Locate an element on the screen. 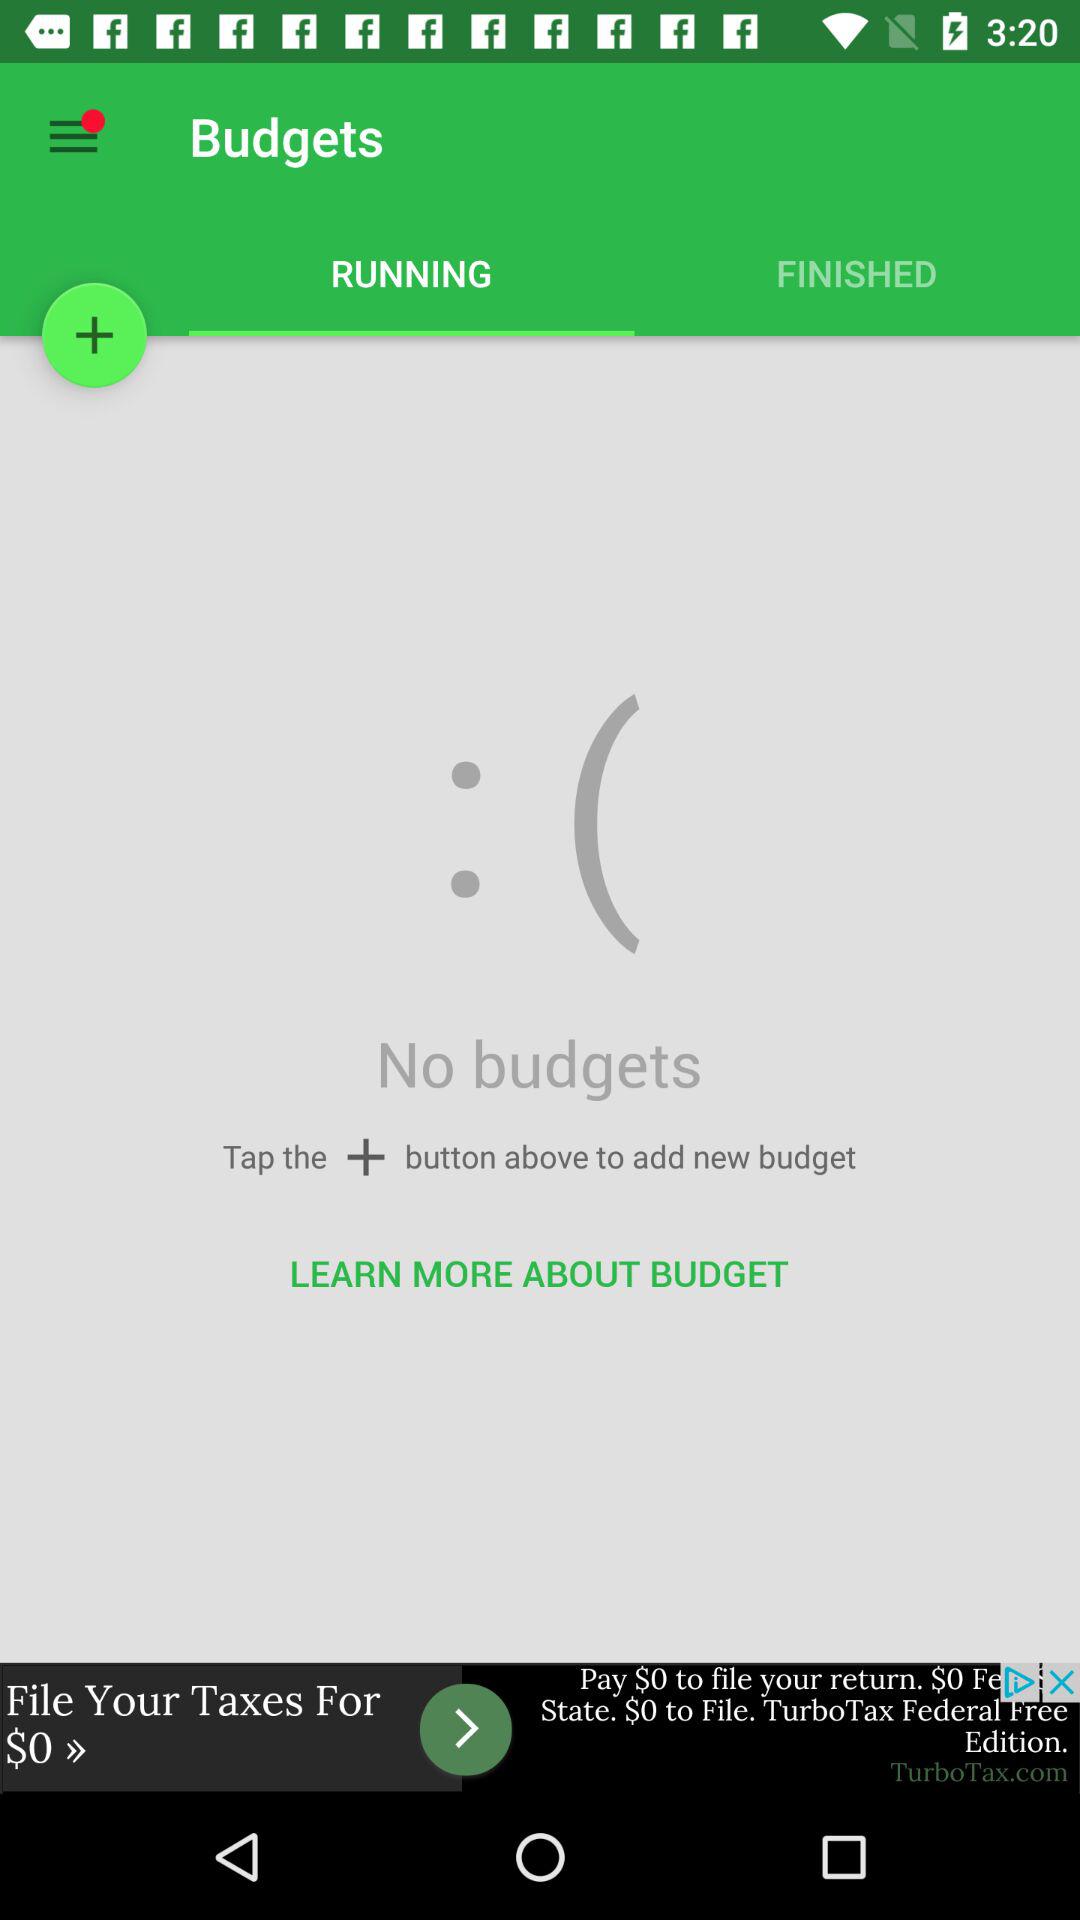 The image size is (1080, 1920). open app is located at coordinates (540, 1728).